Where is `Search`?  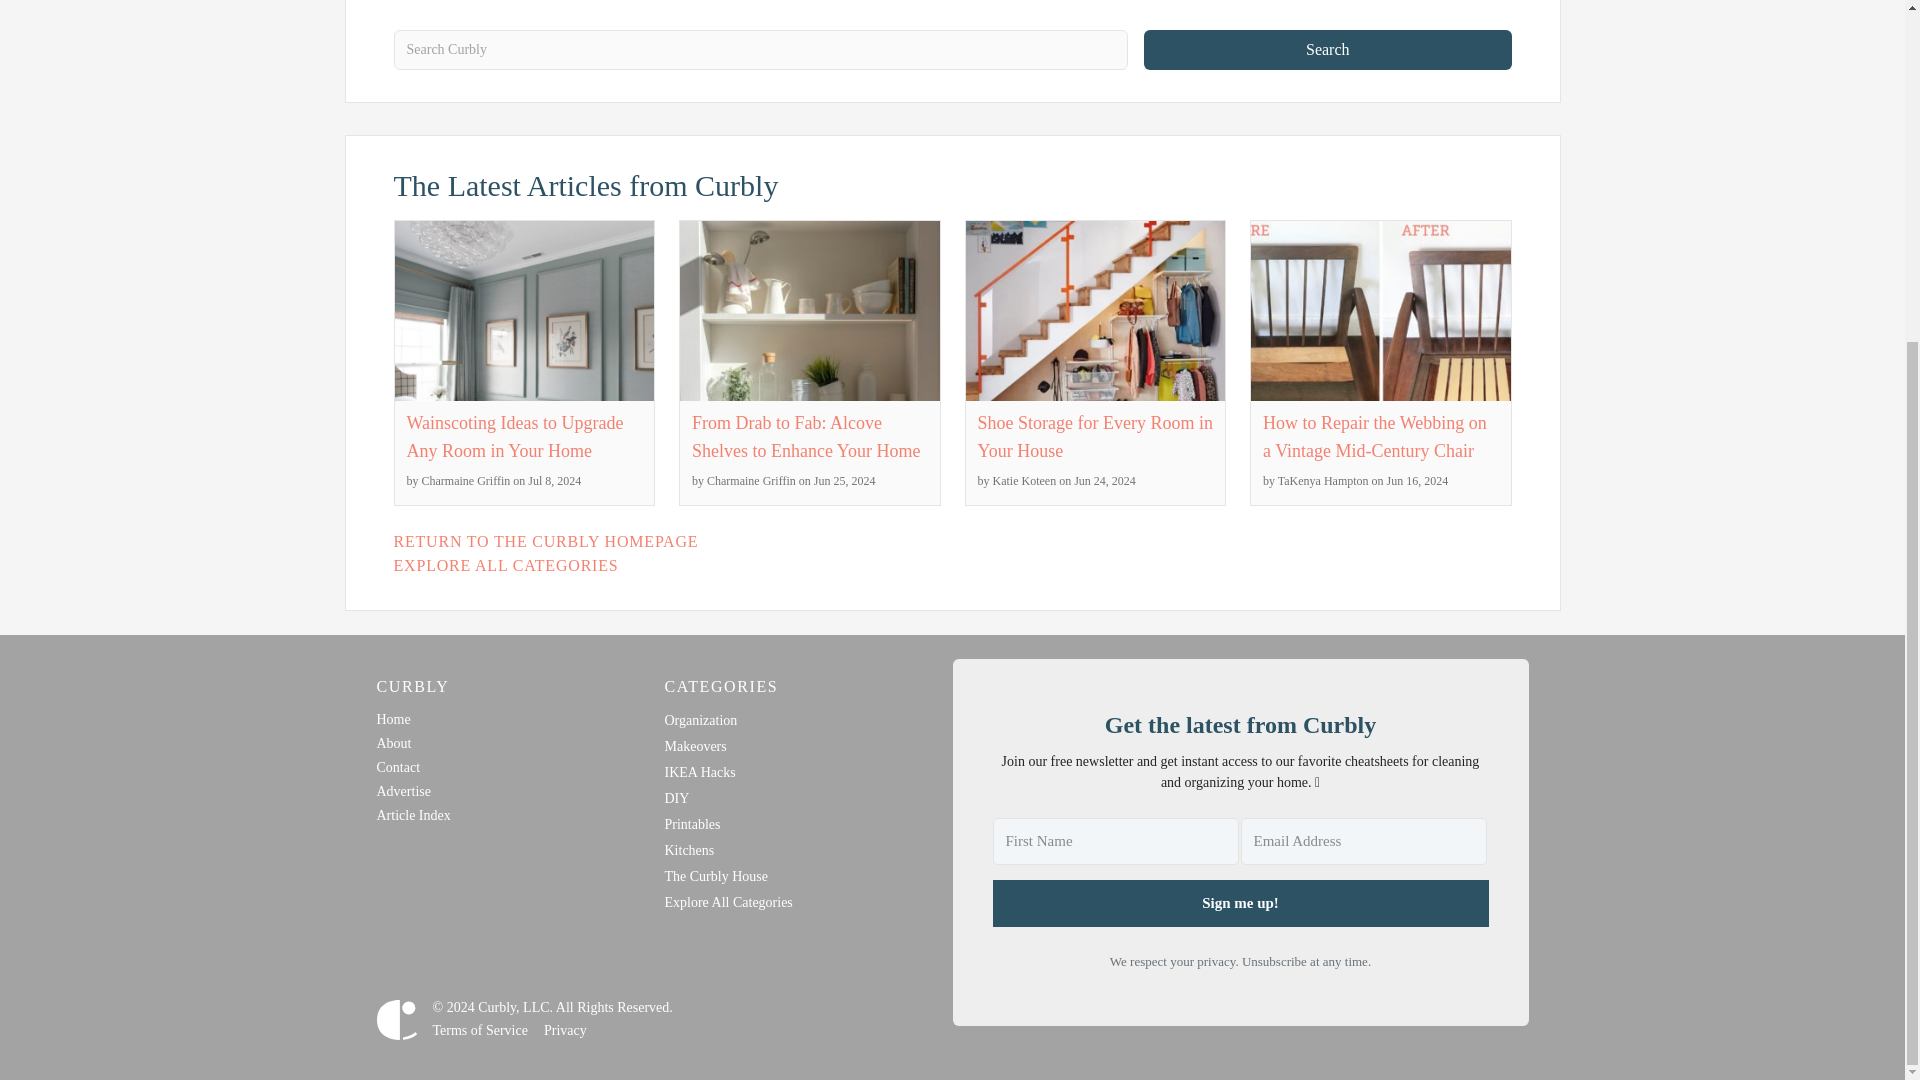 Search is located at coordinates (1328, 50).